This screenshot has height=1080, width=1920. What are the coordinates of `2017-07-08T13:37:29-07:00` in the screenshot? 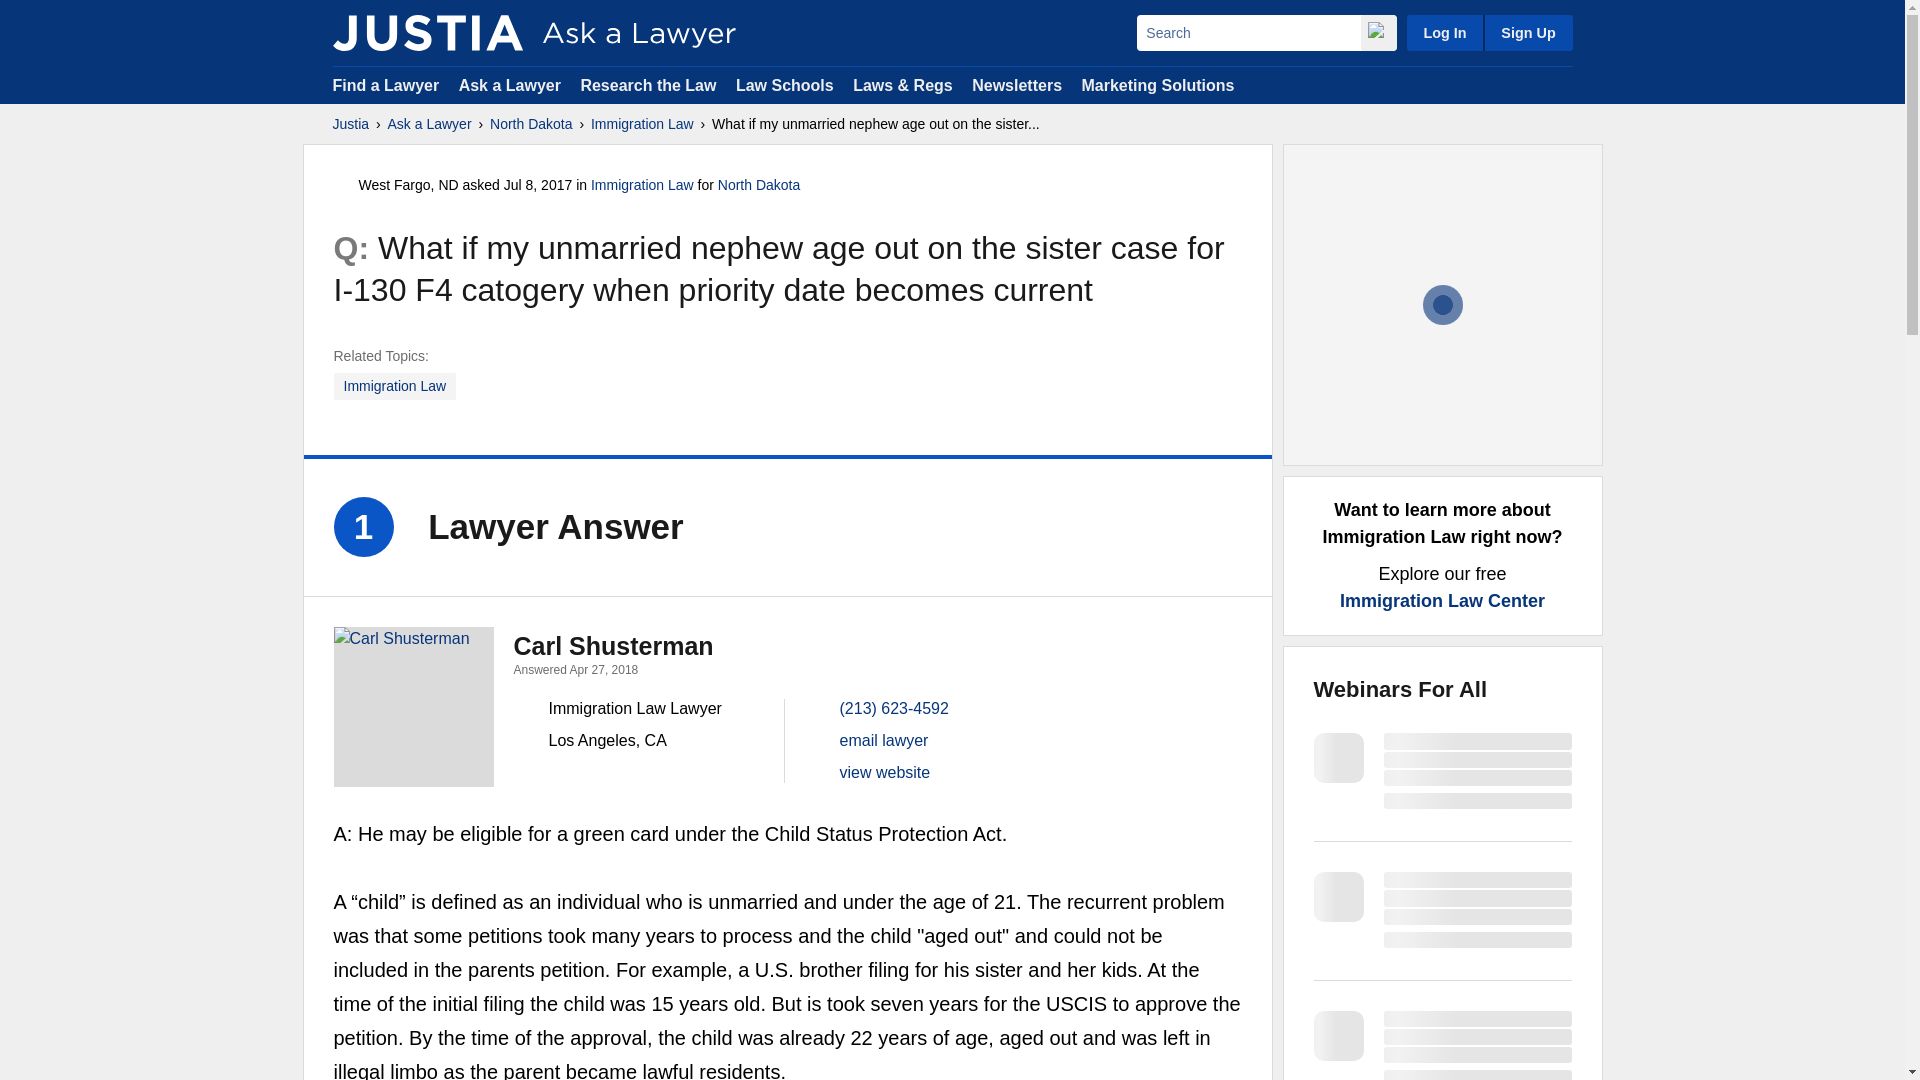 It's located at (538, 185).